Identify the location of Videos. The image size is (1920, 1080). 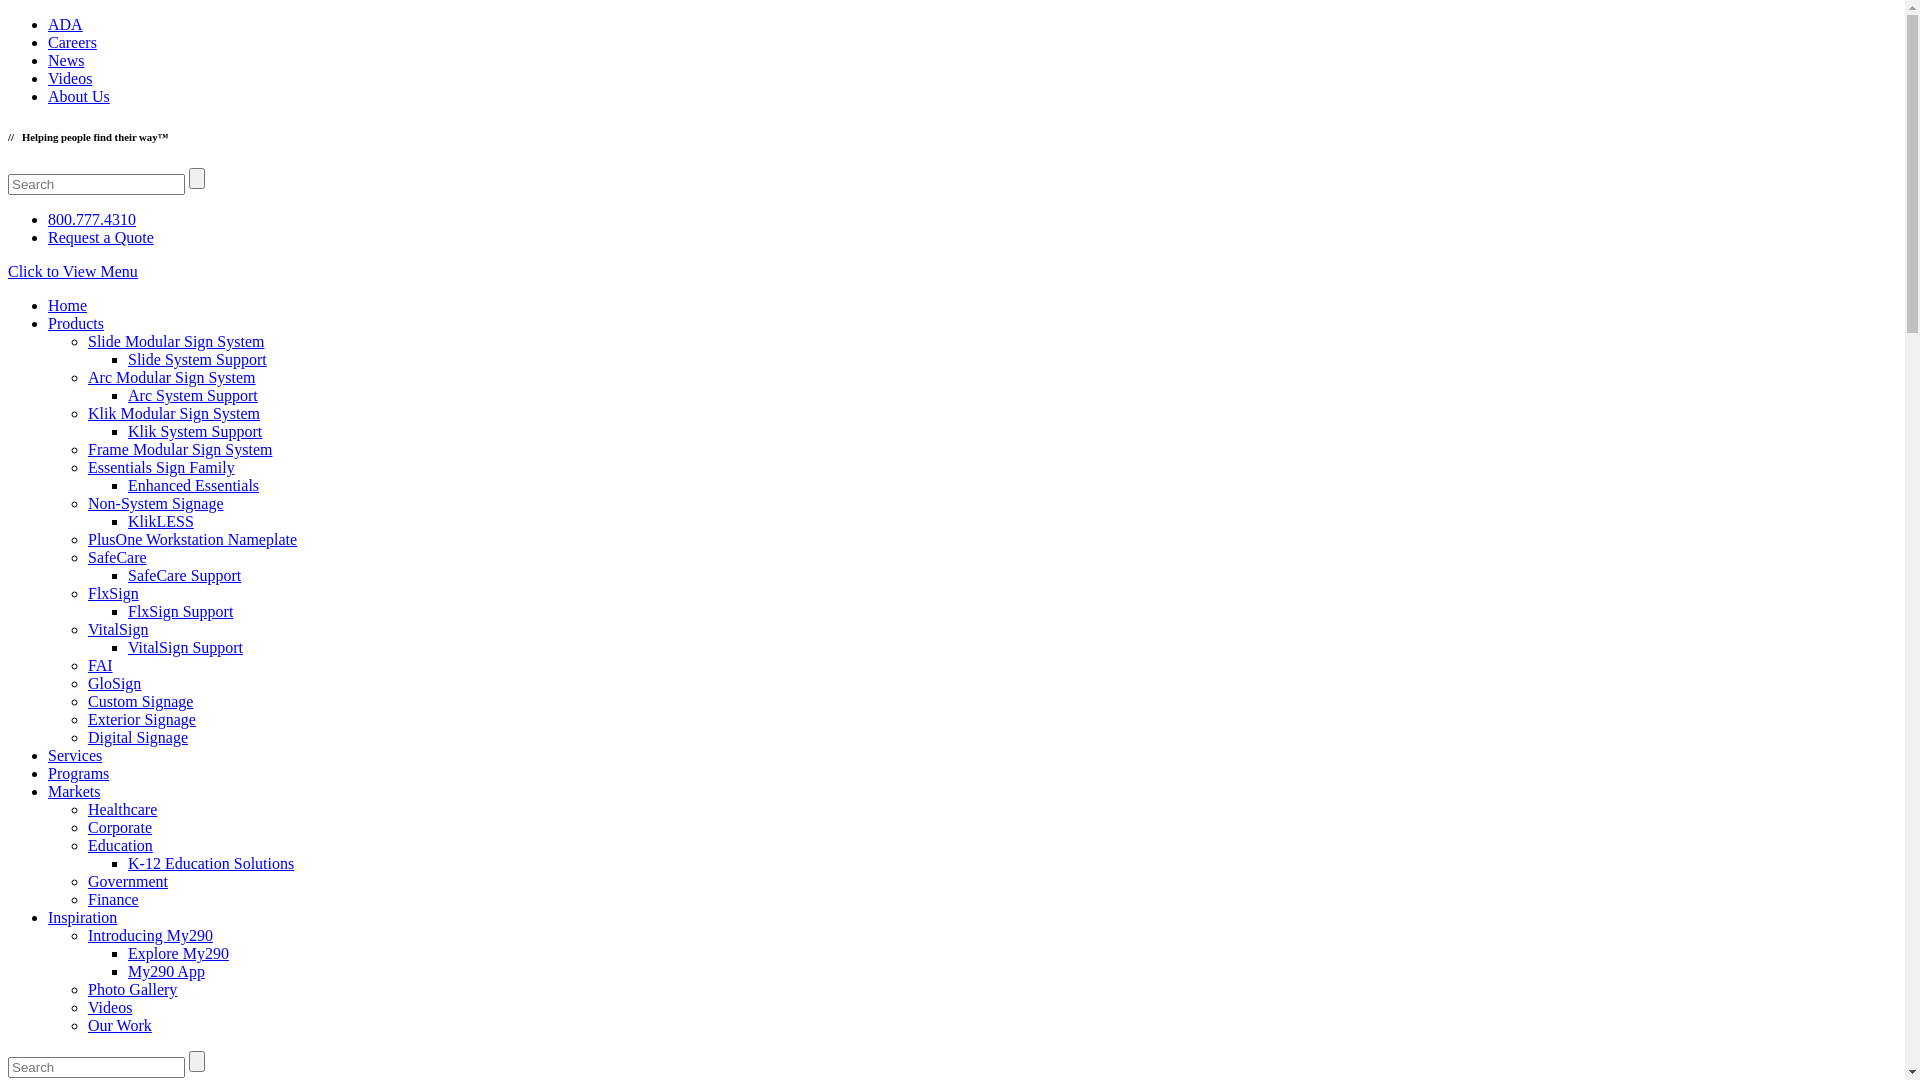
(70, 78).